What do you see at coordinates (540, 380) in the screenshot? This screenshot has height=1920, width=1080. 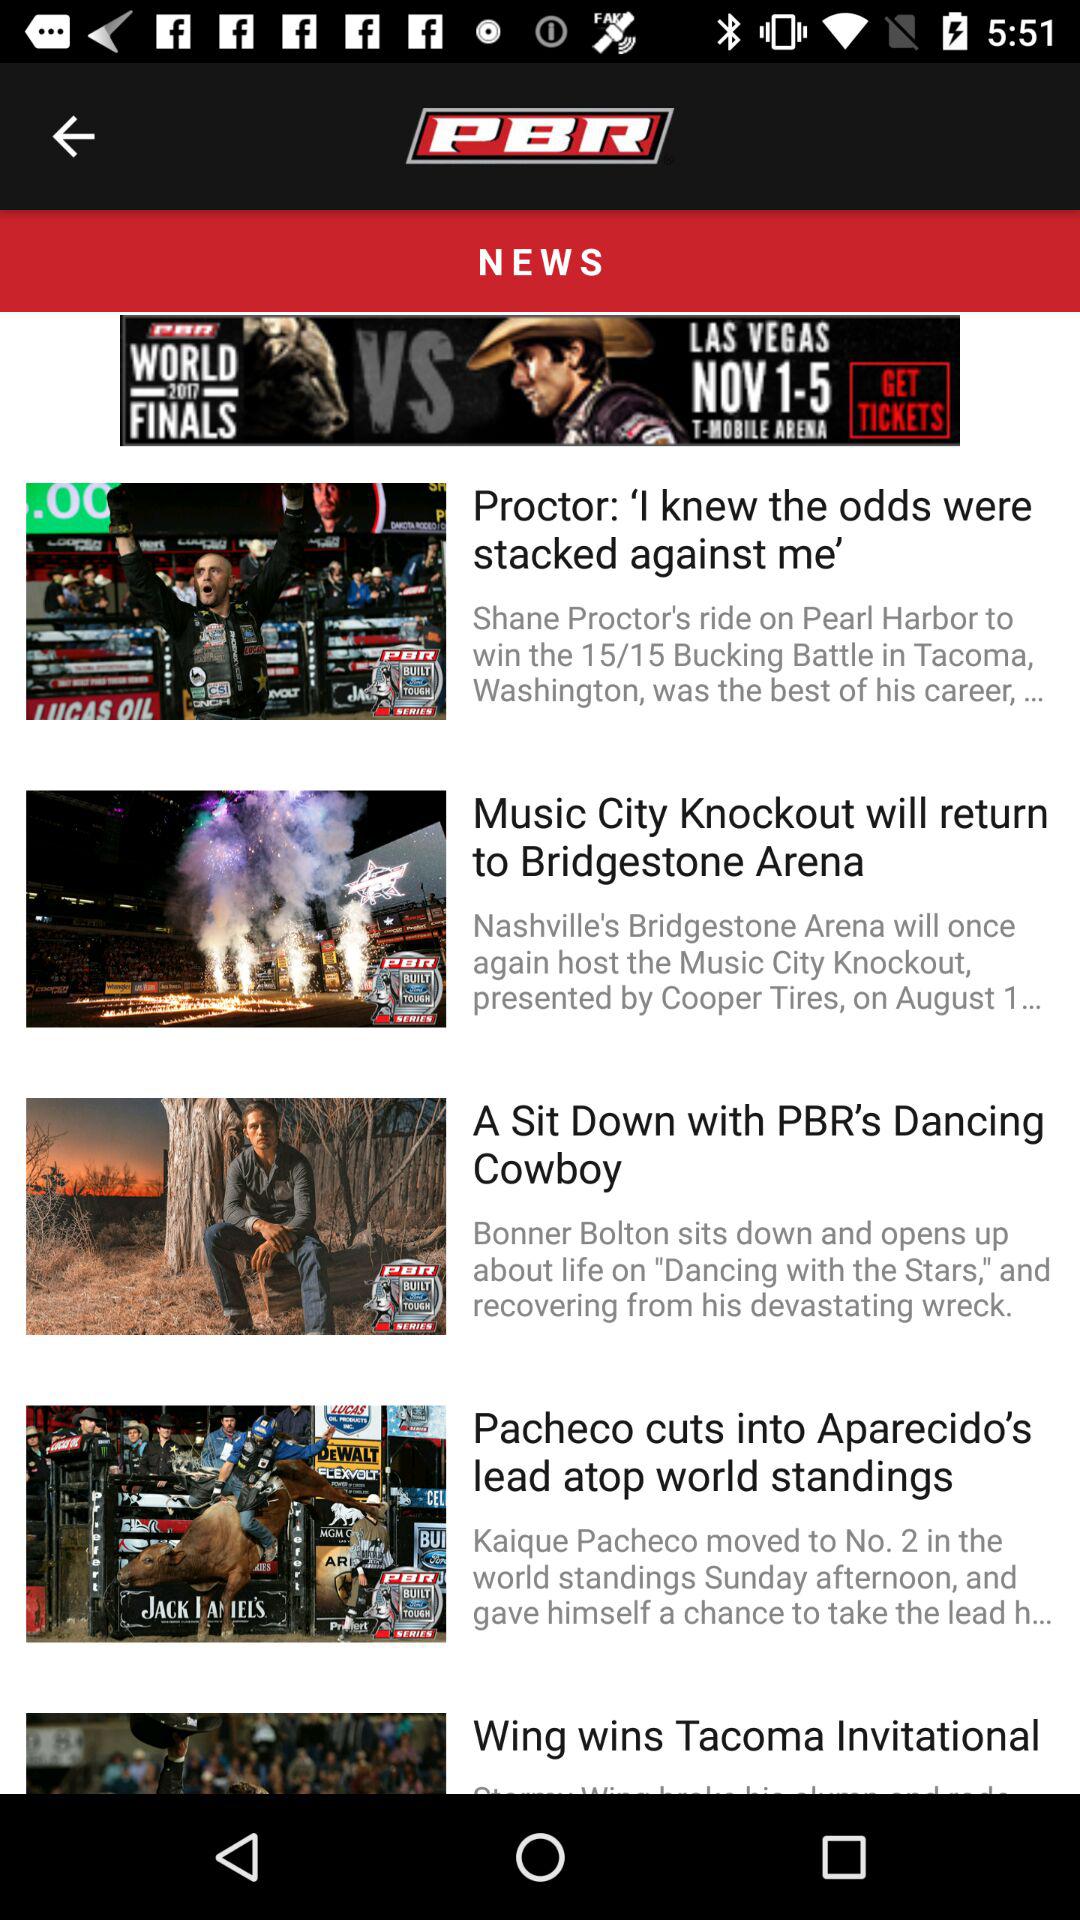 I see `go to linked page` at bounding box center [540, 380].